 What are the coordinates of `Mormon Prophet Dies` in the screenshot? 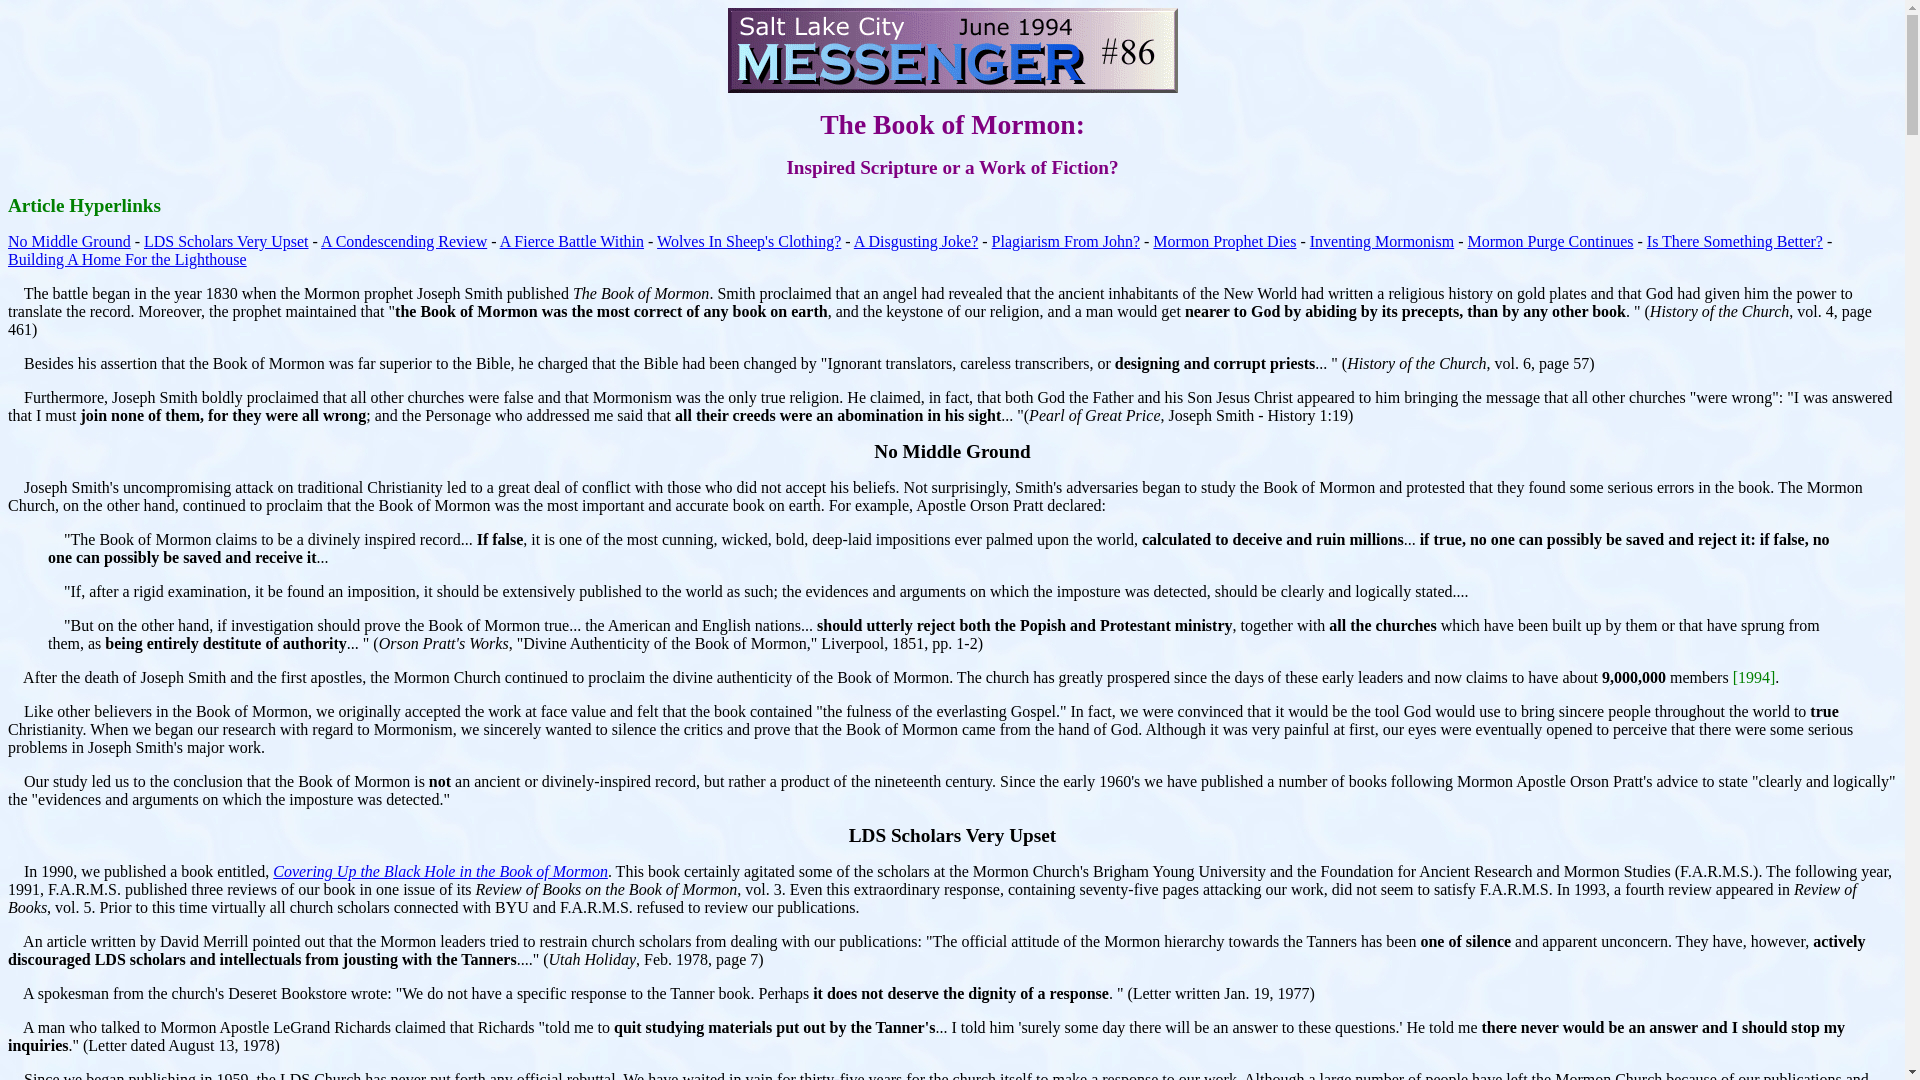 It's located at (1224, 241).